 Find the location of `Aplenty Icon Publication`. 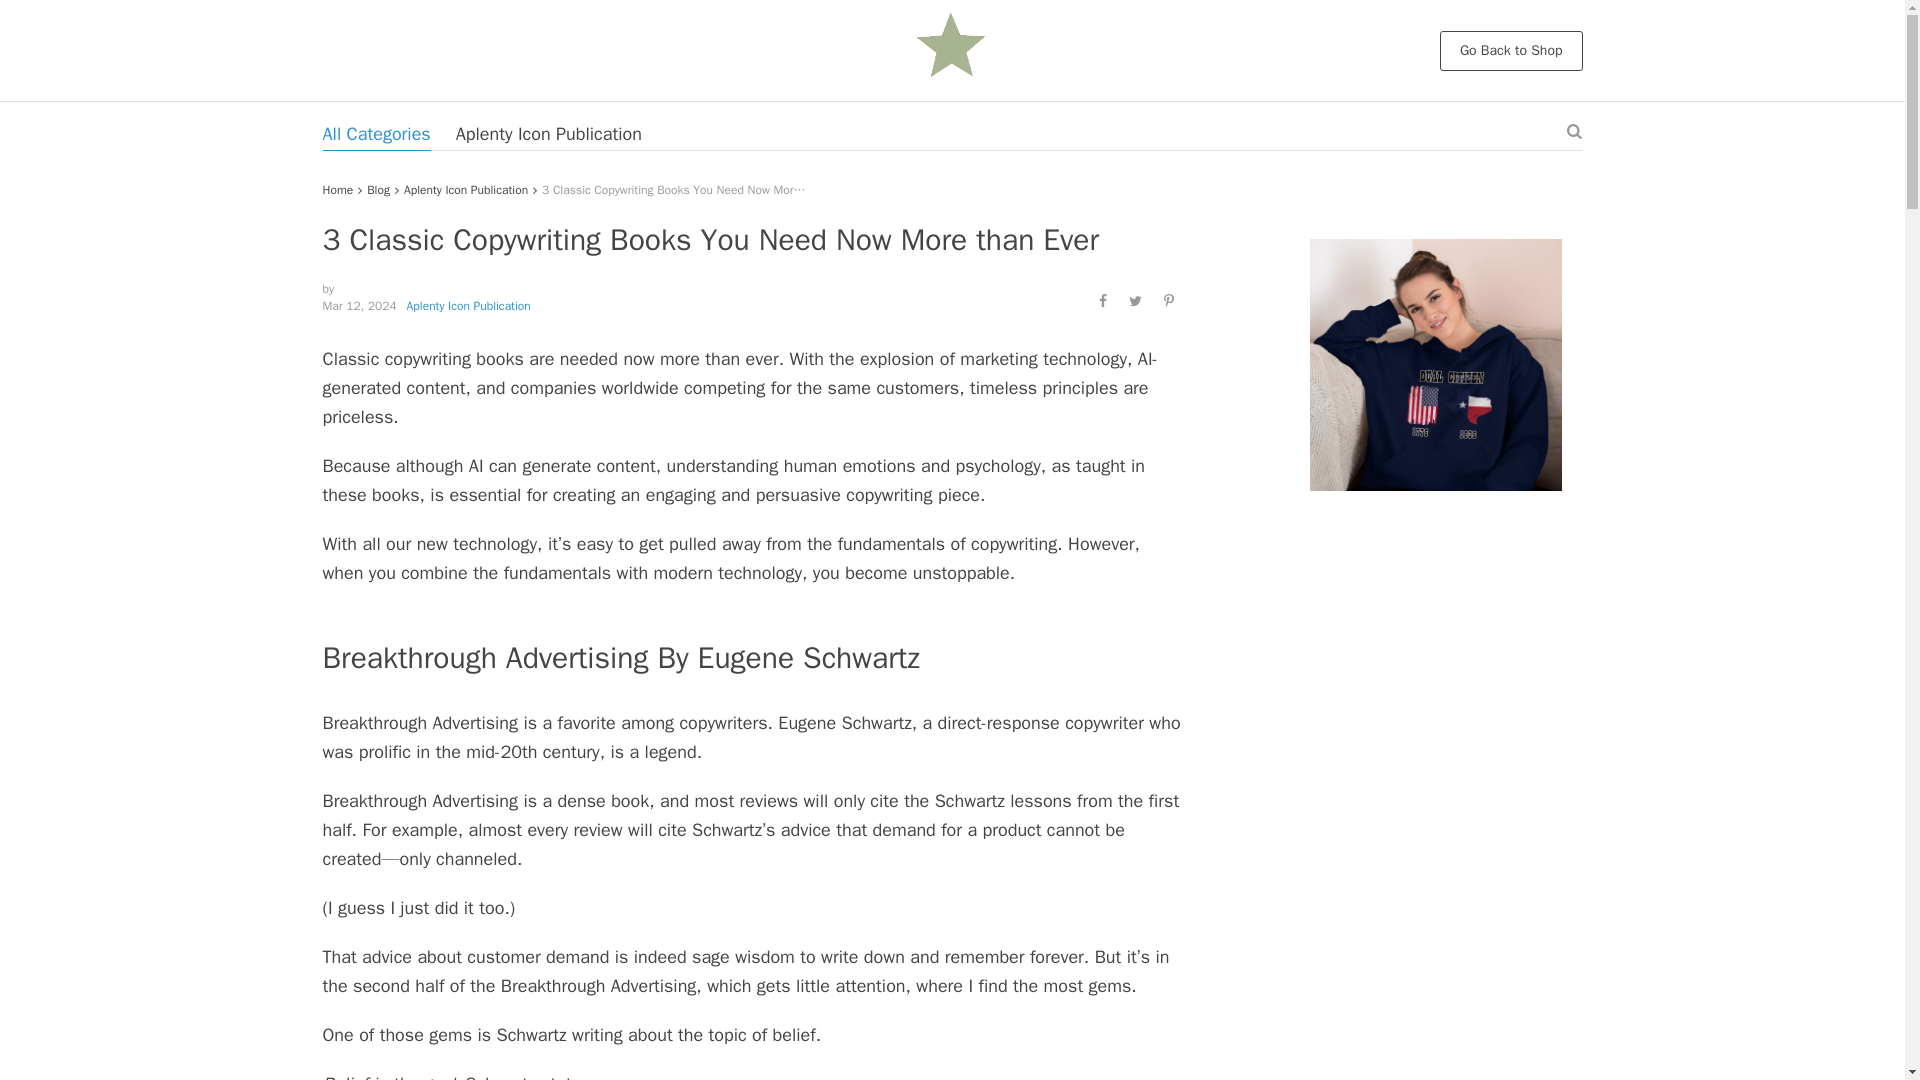

Aplenty Icon Publication is located at coordinates (469, 306).